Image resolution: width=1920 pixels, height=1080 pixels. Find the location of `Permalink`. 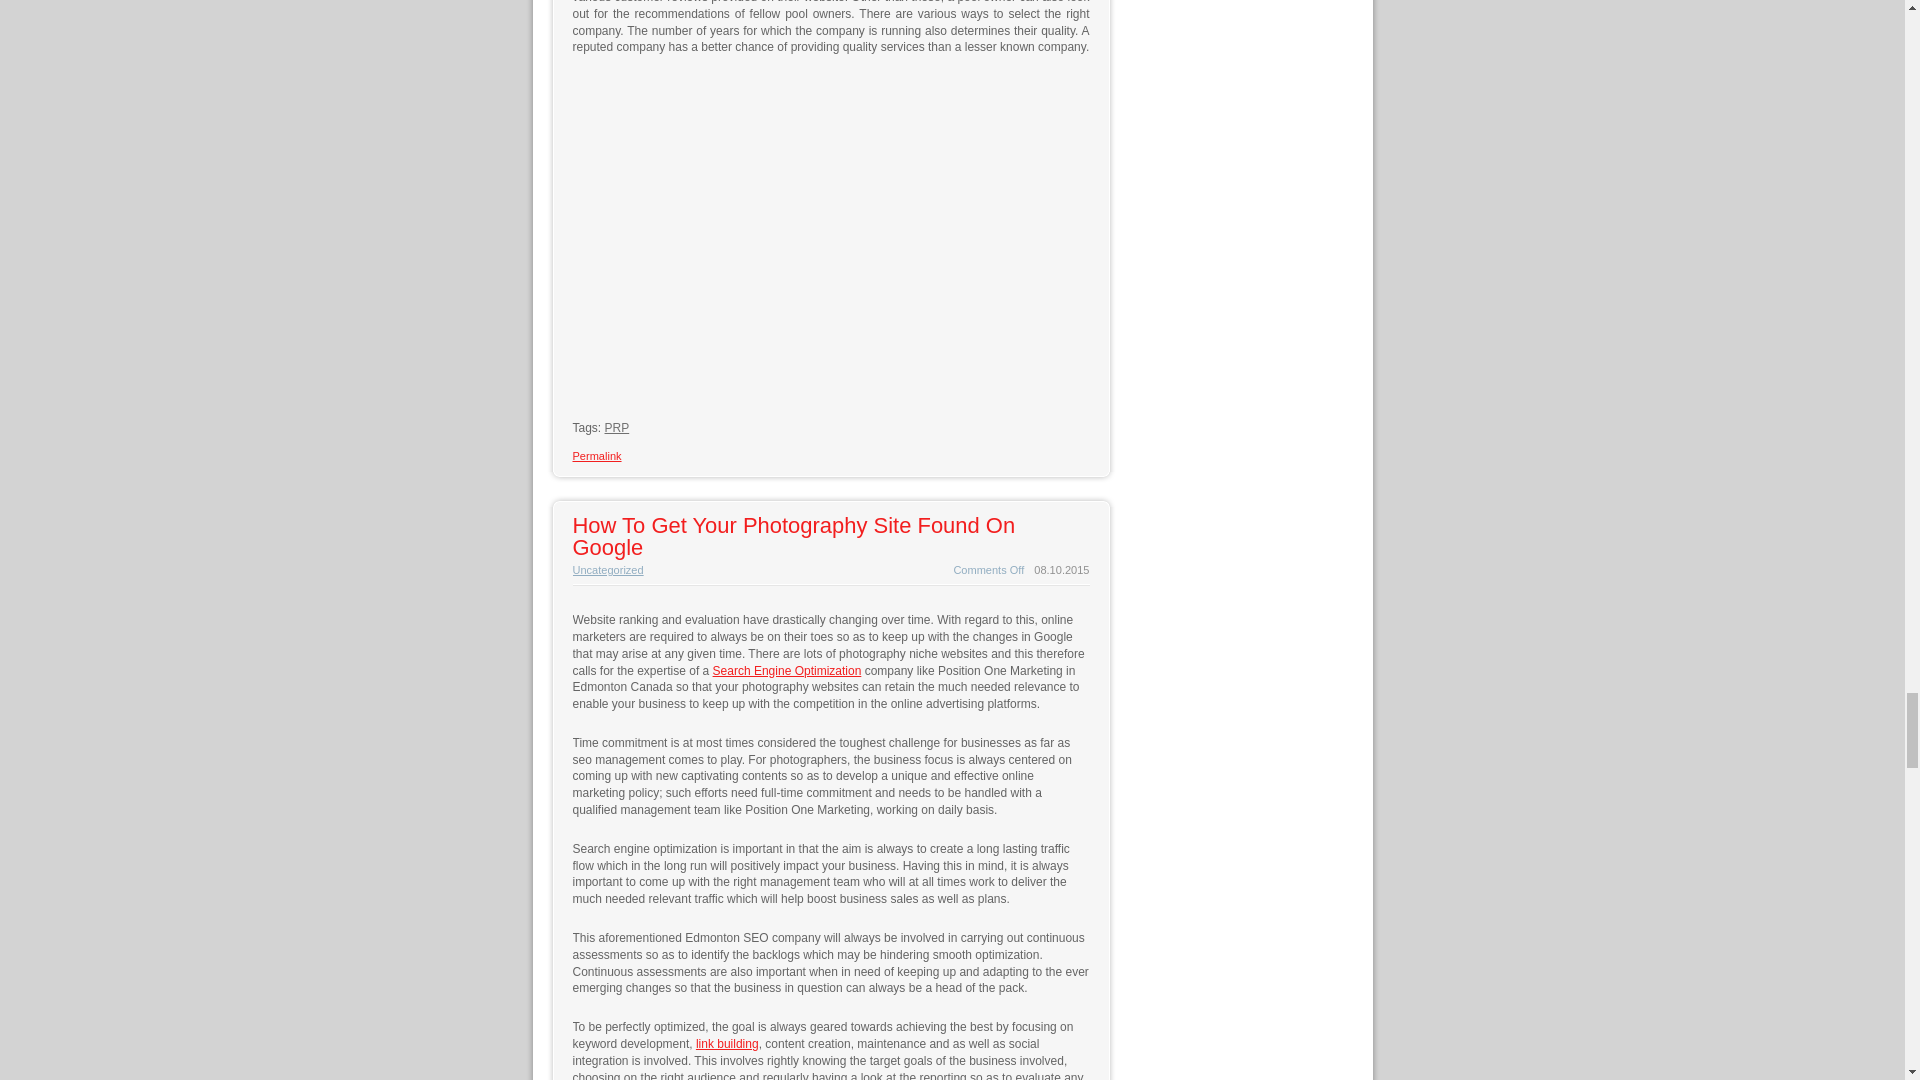

Permalink is located at coordinates (596, 456).